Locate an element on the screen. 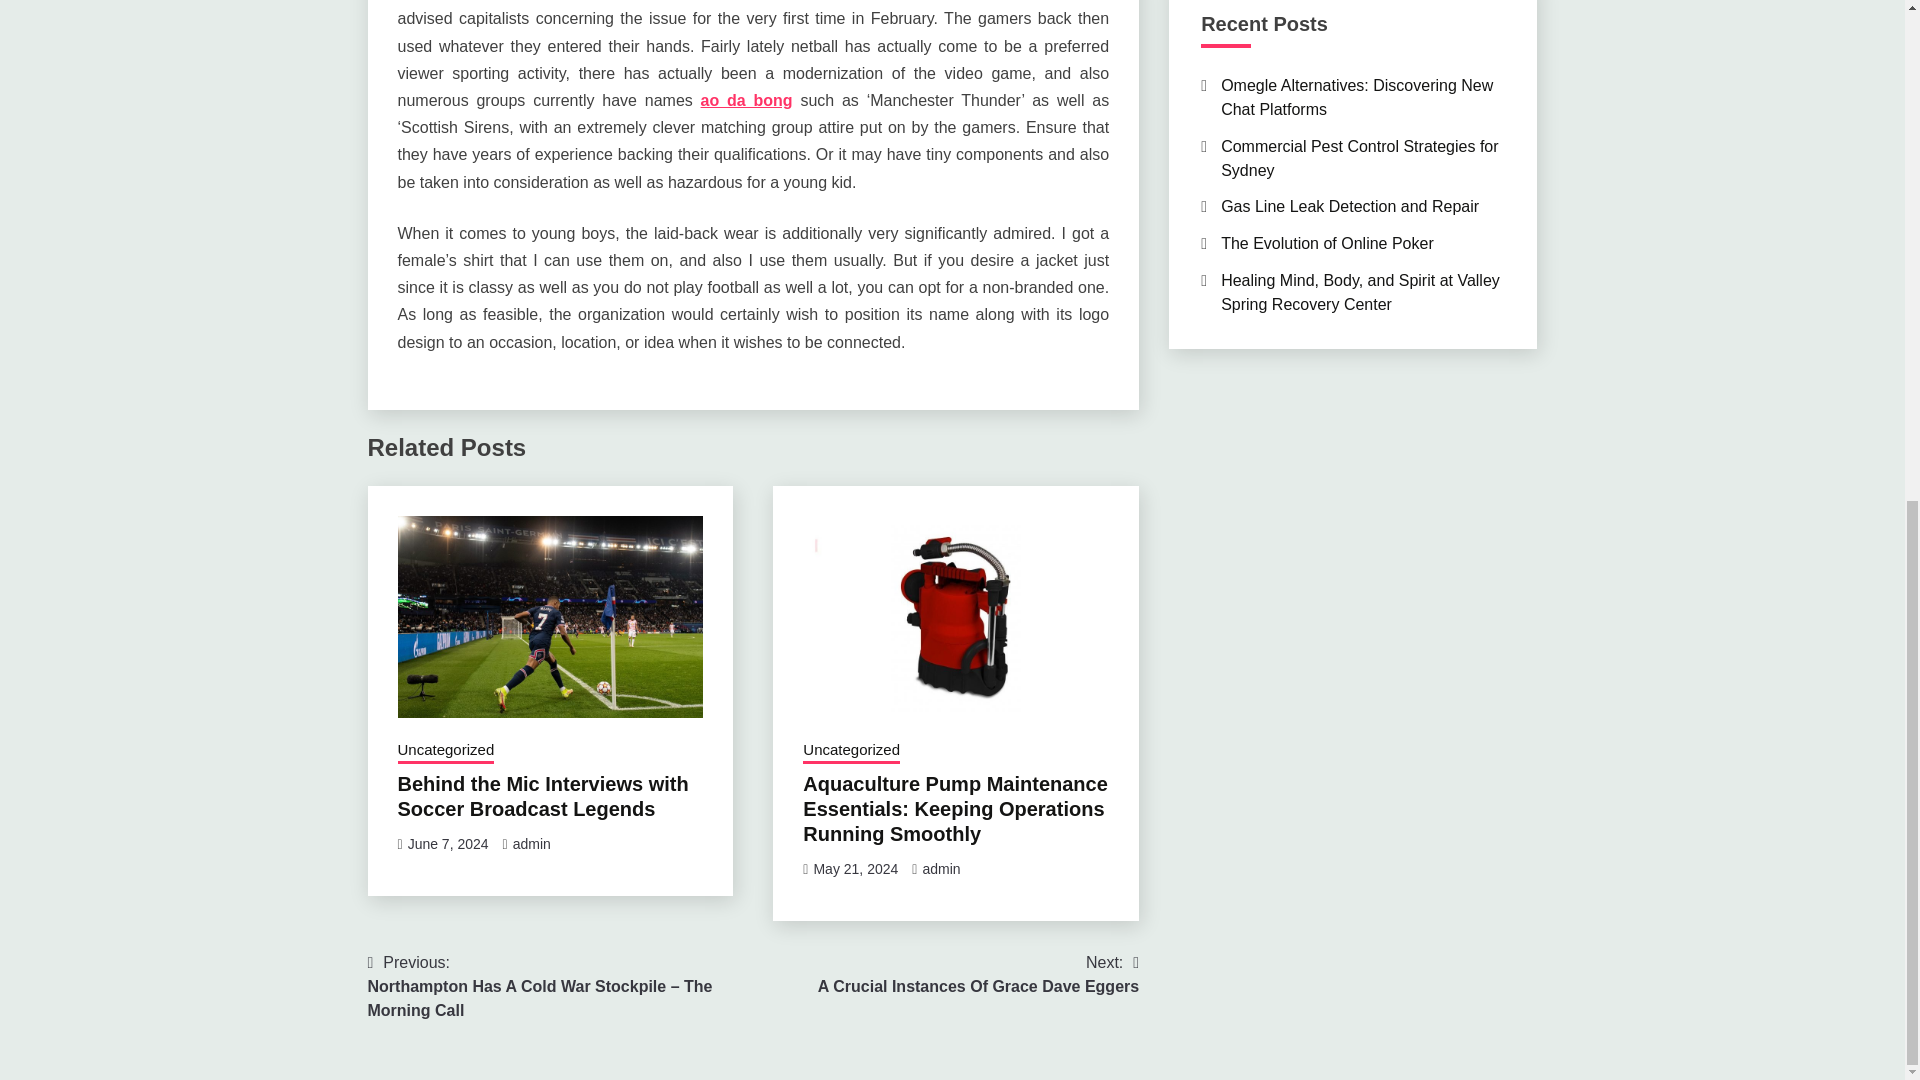 This screenshot has height=1080, width=1920. Uncategorized is located at coordinates (746, 100).